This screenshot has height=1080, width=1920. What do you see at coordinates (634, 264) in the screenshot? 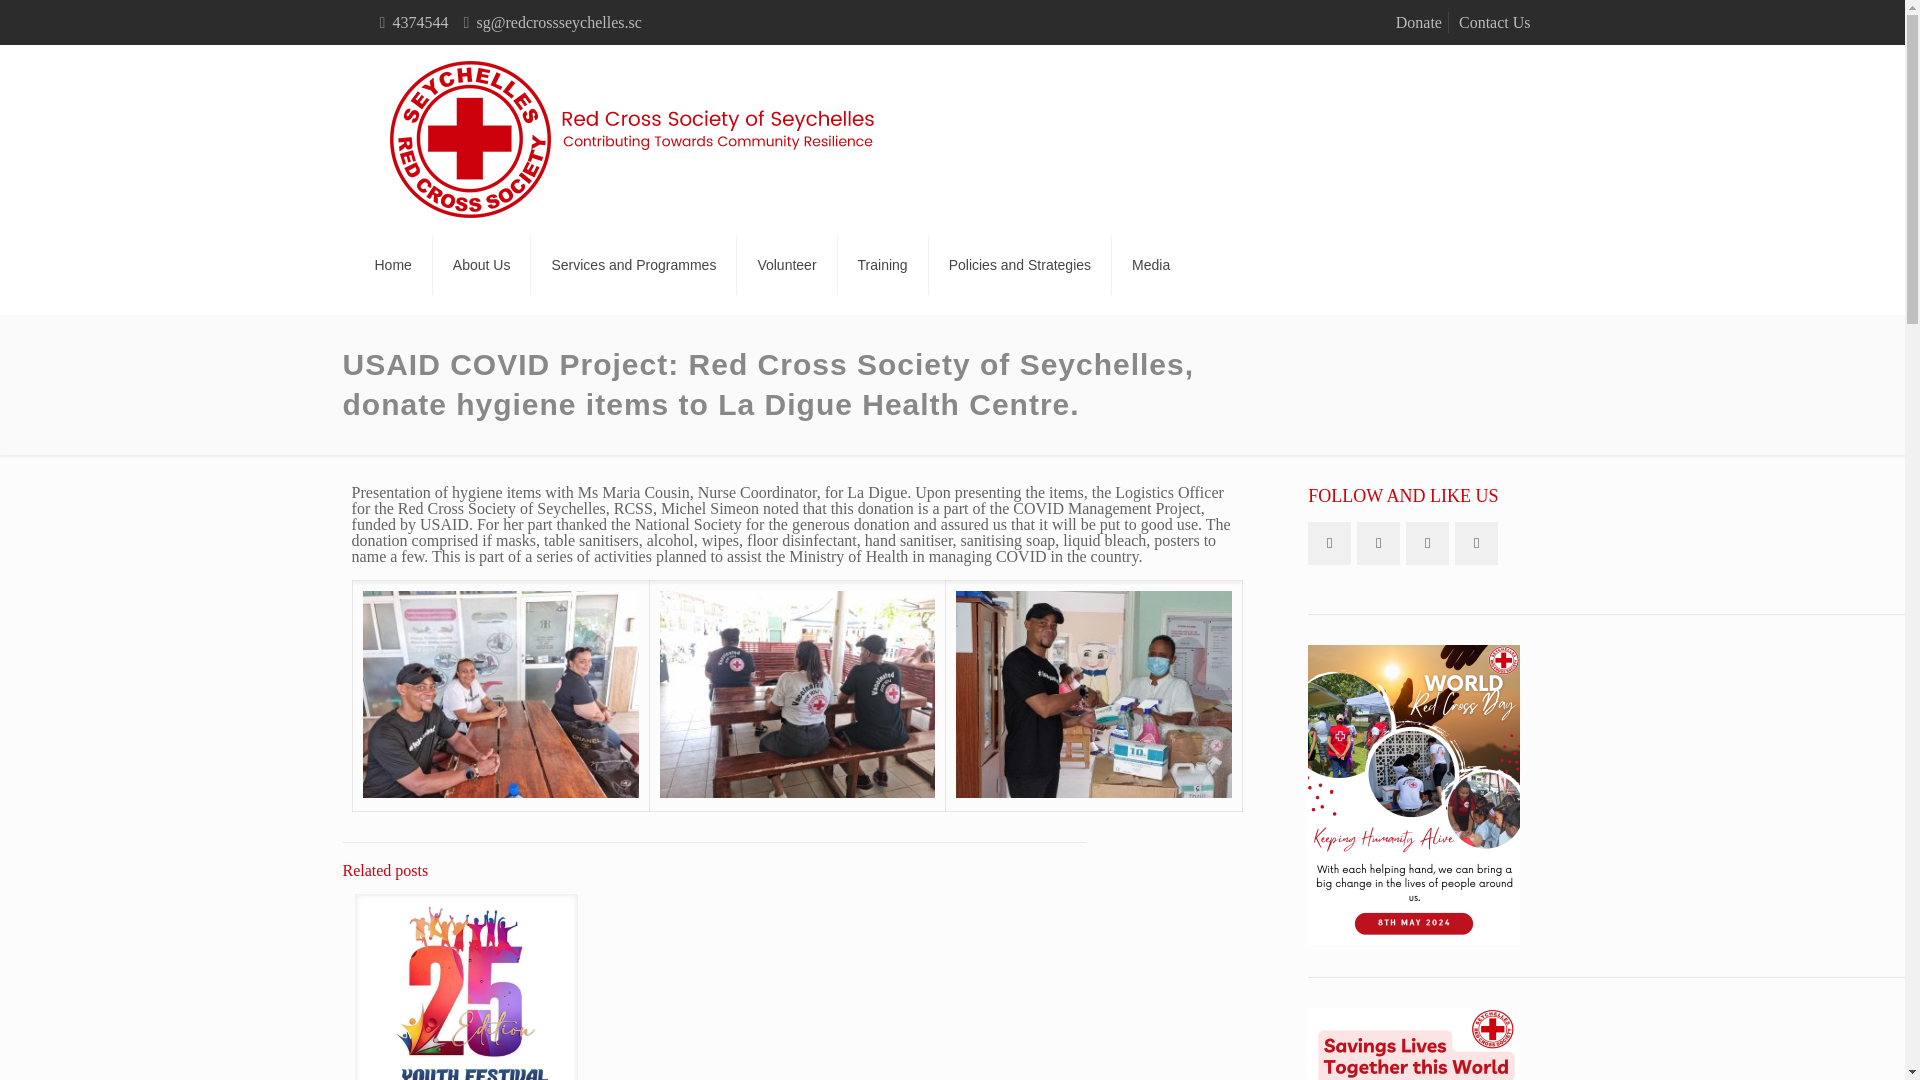
I see `Services and Programmes` at bounding box center [634, 264].